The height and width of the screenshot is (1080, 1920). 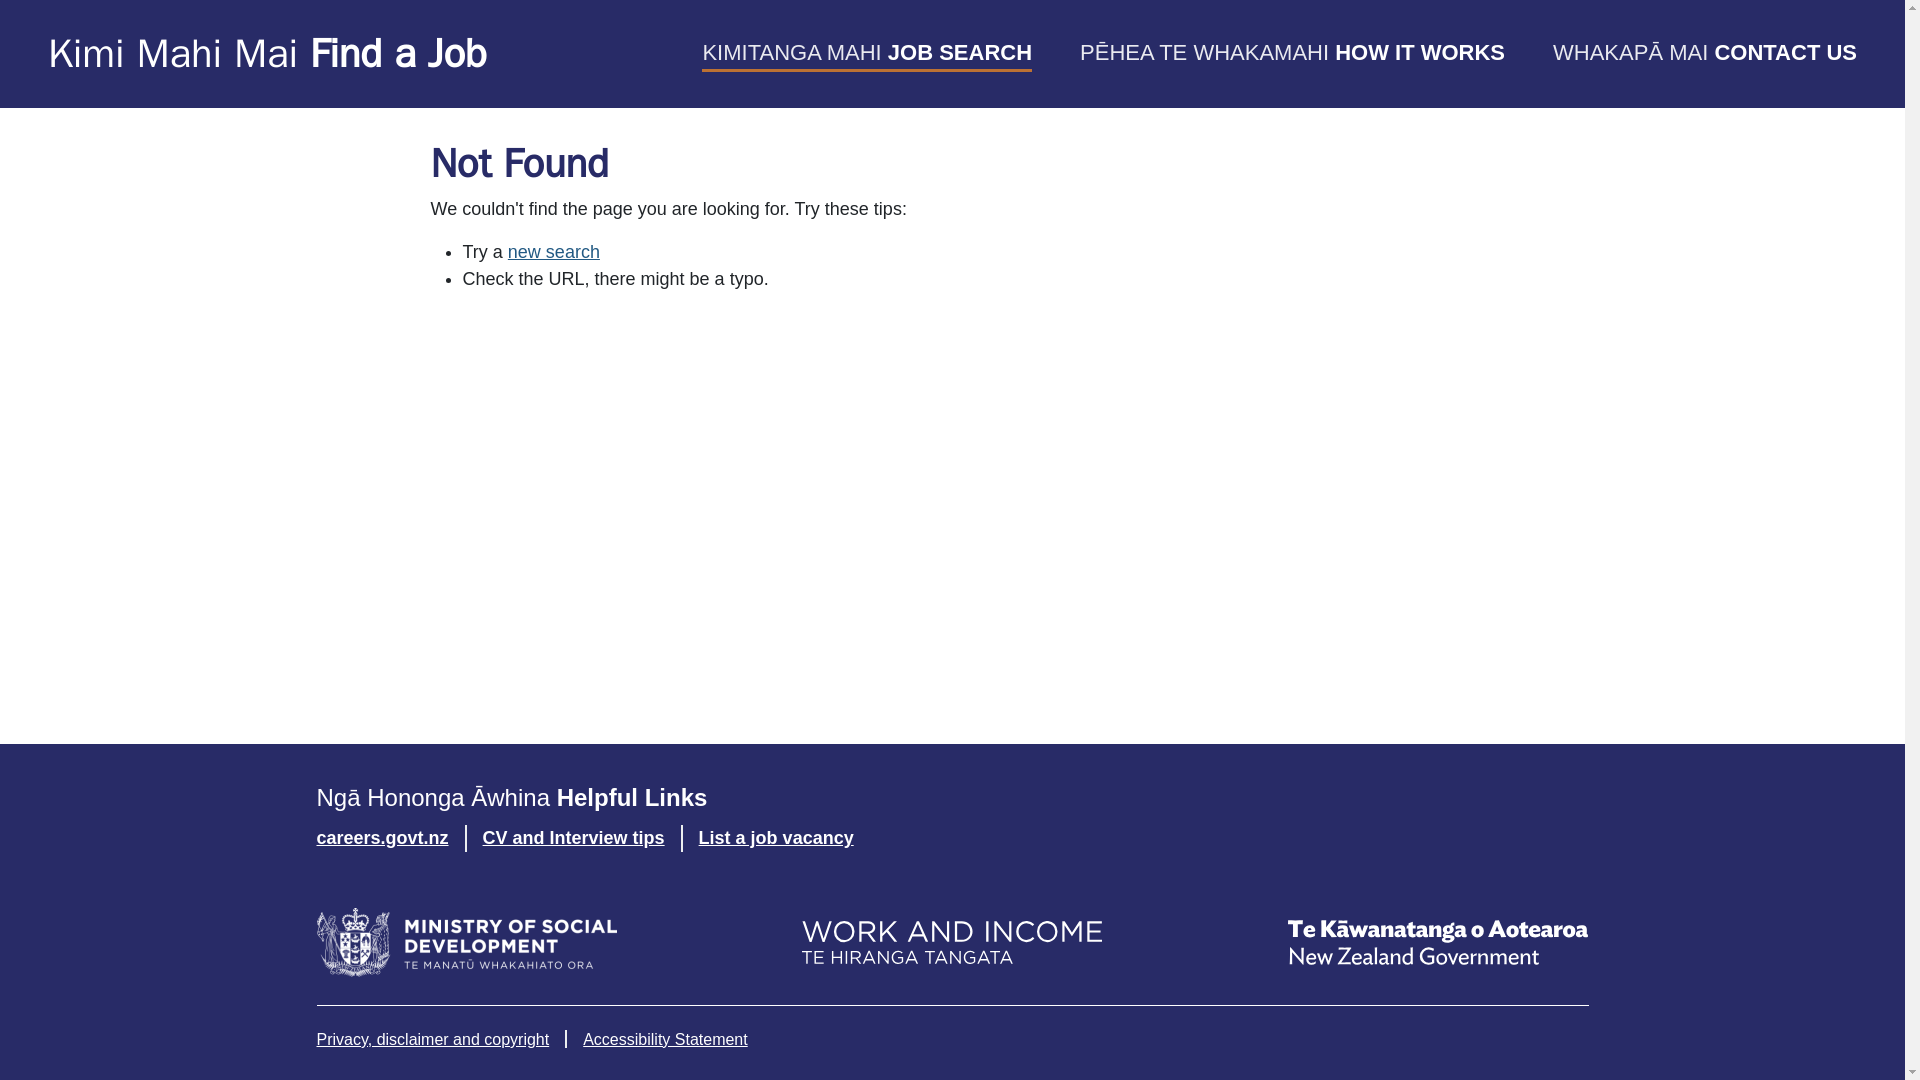 I want to click on CV and Interview tips, so click(x=573, y=838).